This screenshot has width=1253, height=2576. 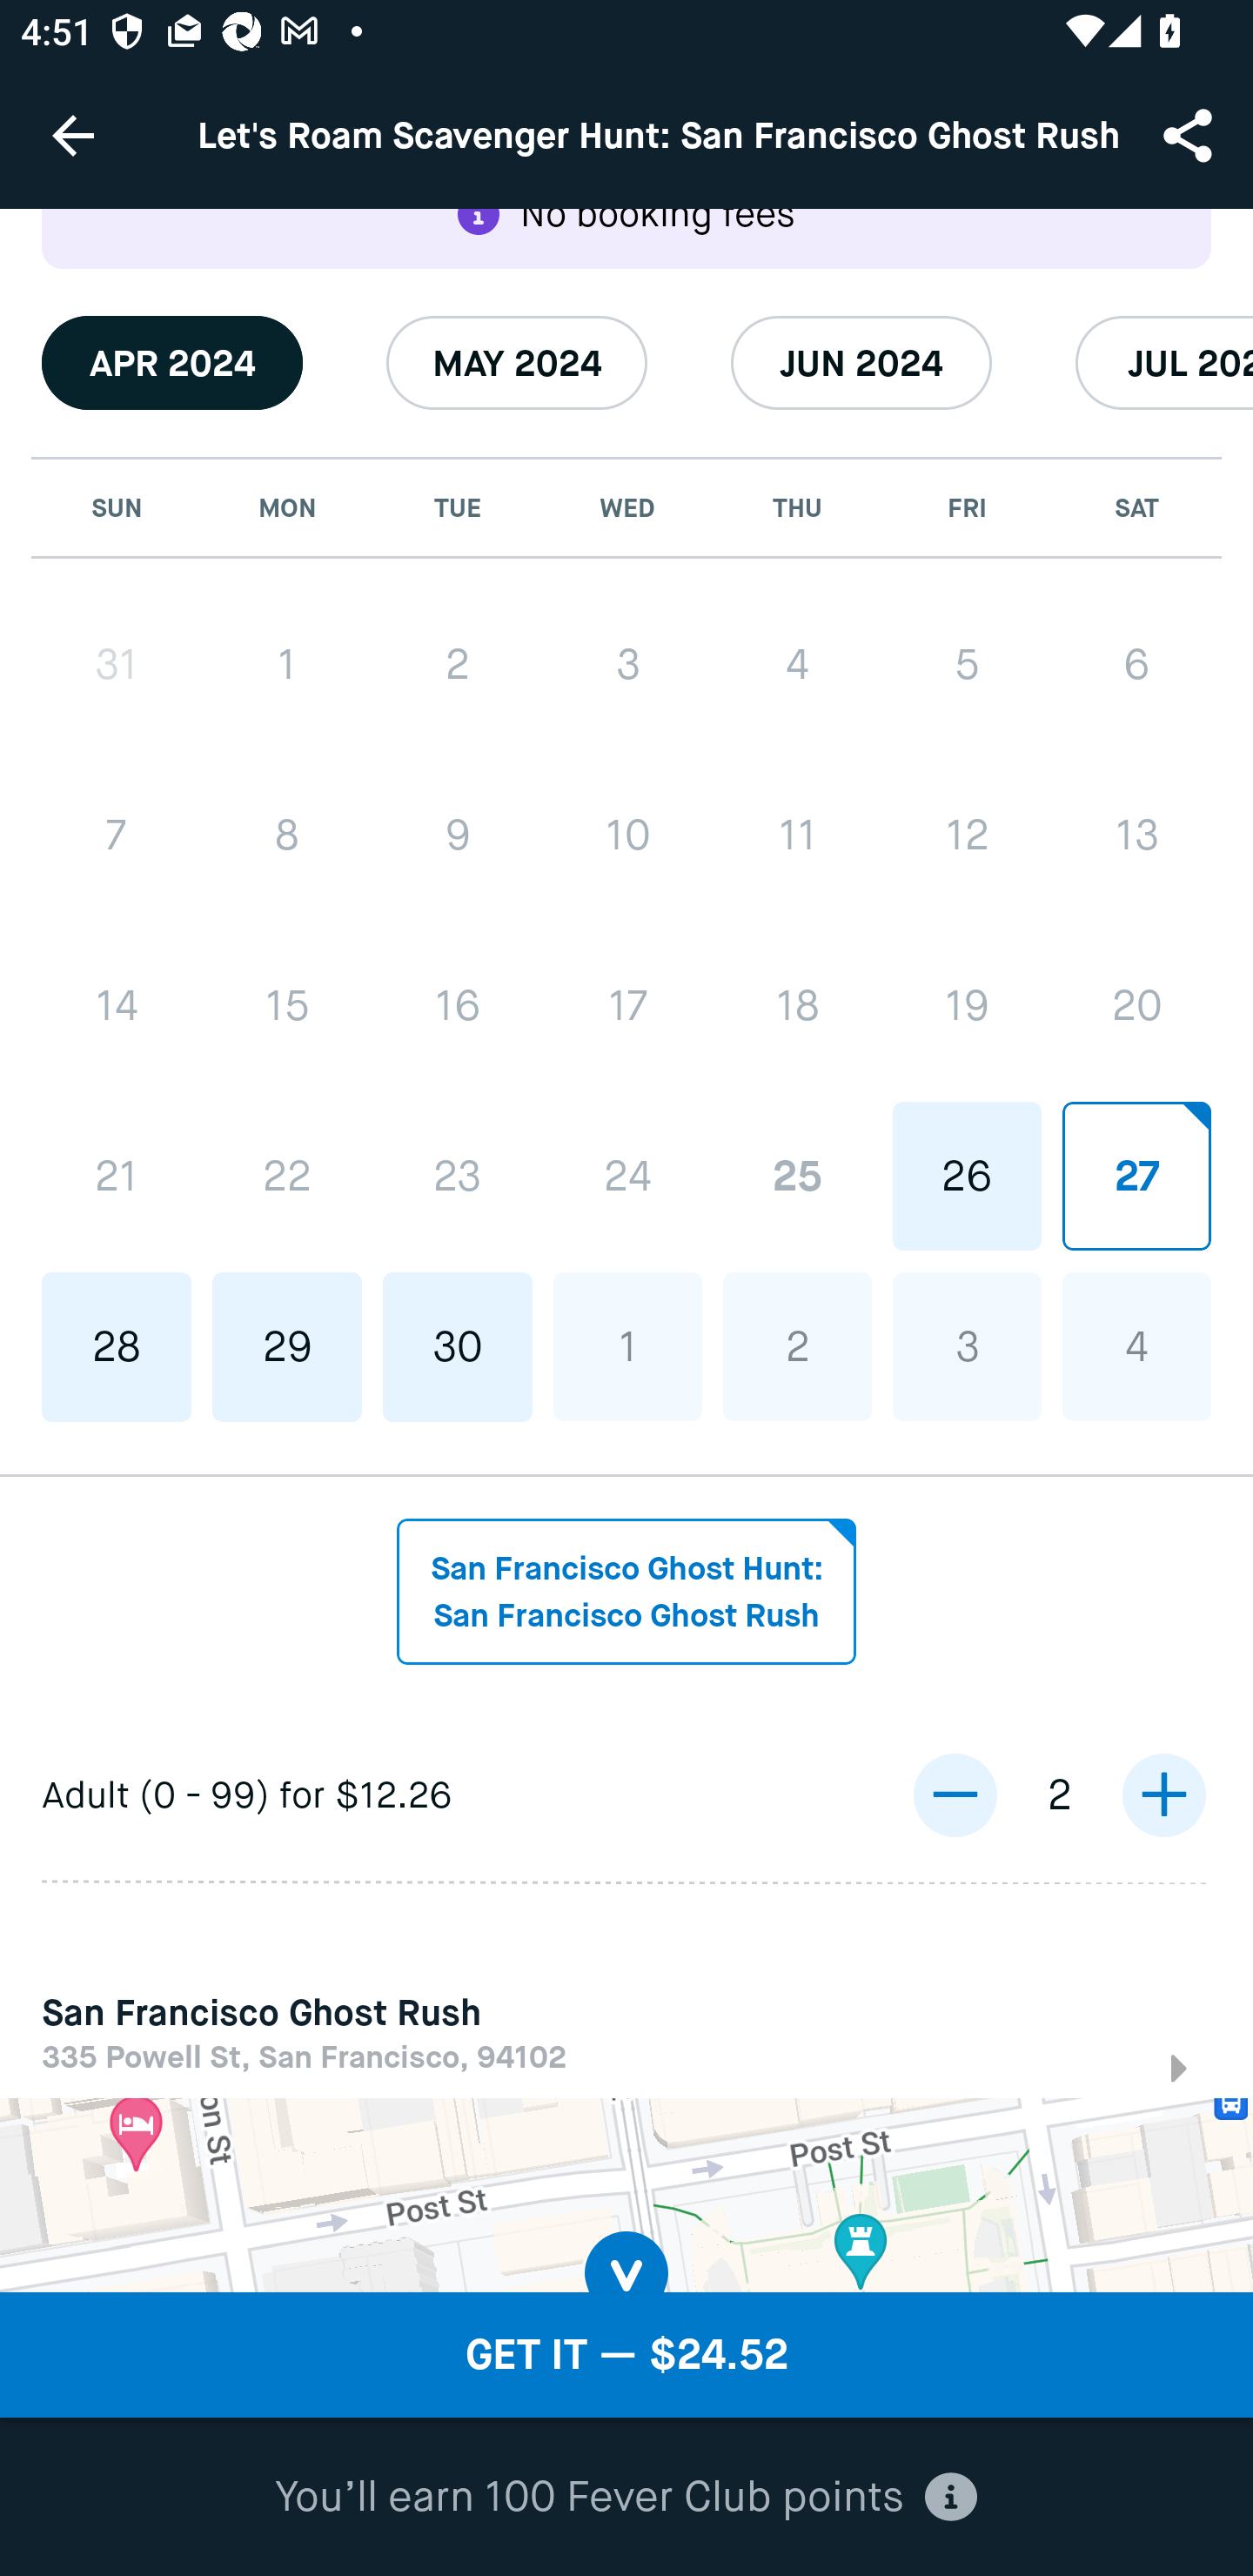 I want to click on 24, so click(x=627, y=1175).